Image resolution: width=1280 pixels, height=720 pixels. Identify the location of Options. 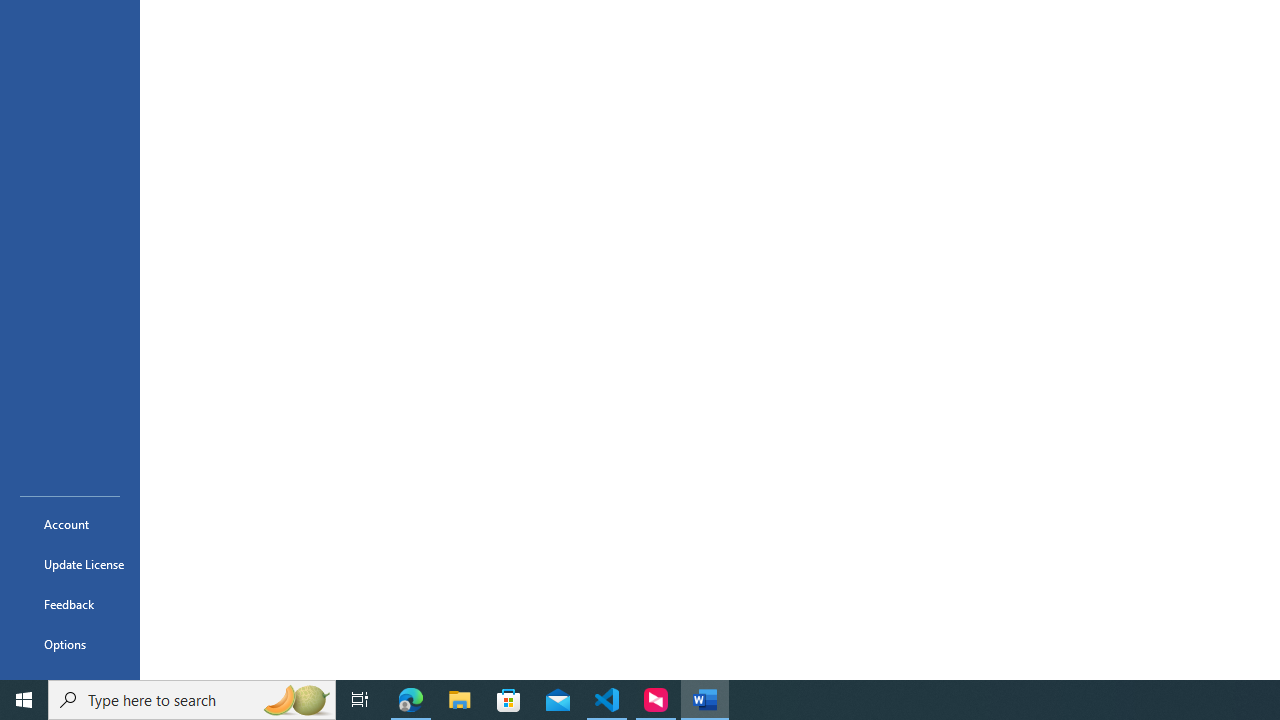
(70, 644).